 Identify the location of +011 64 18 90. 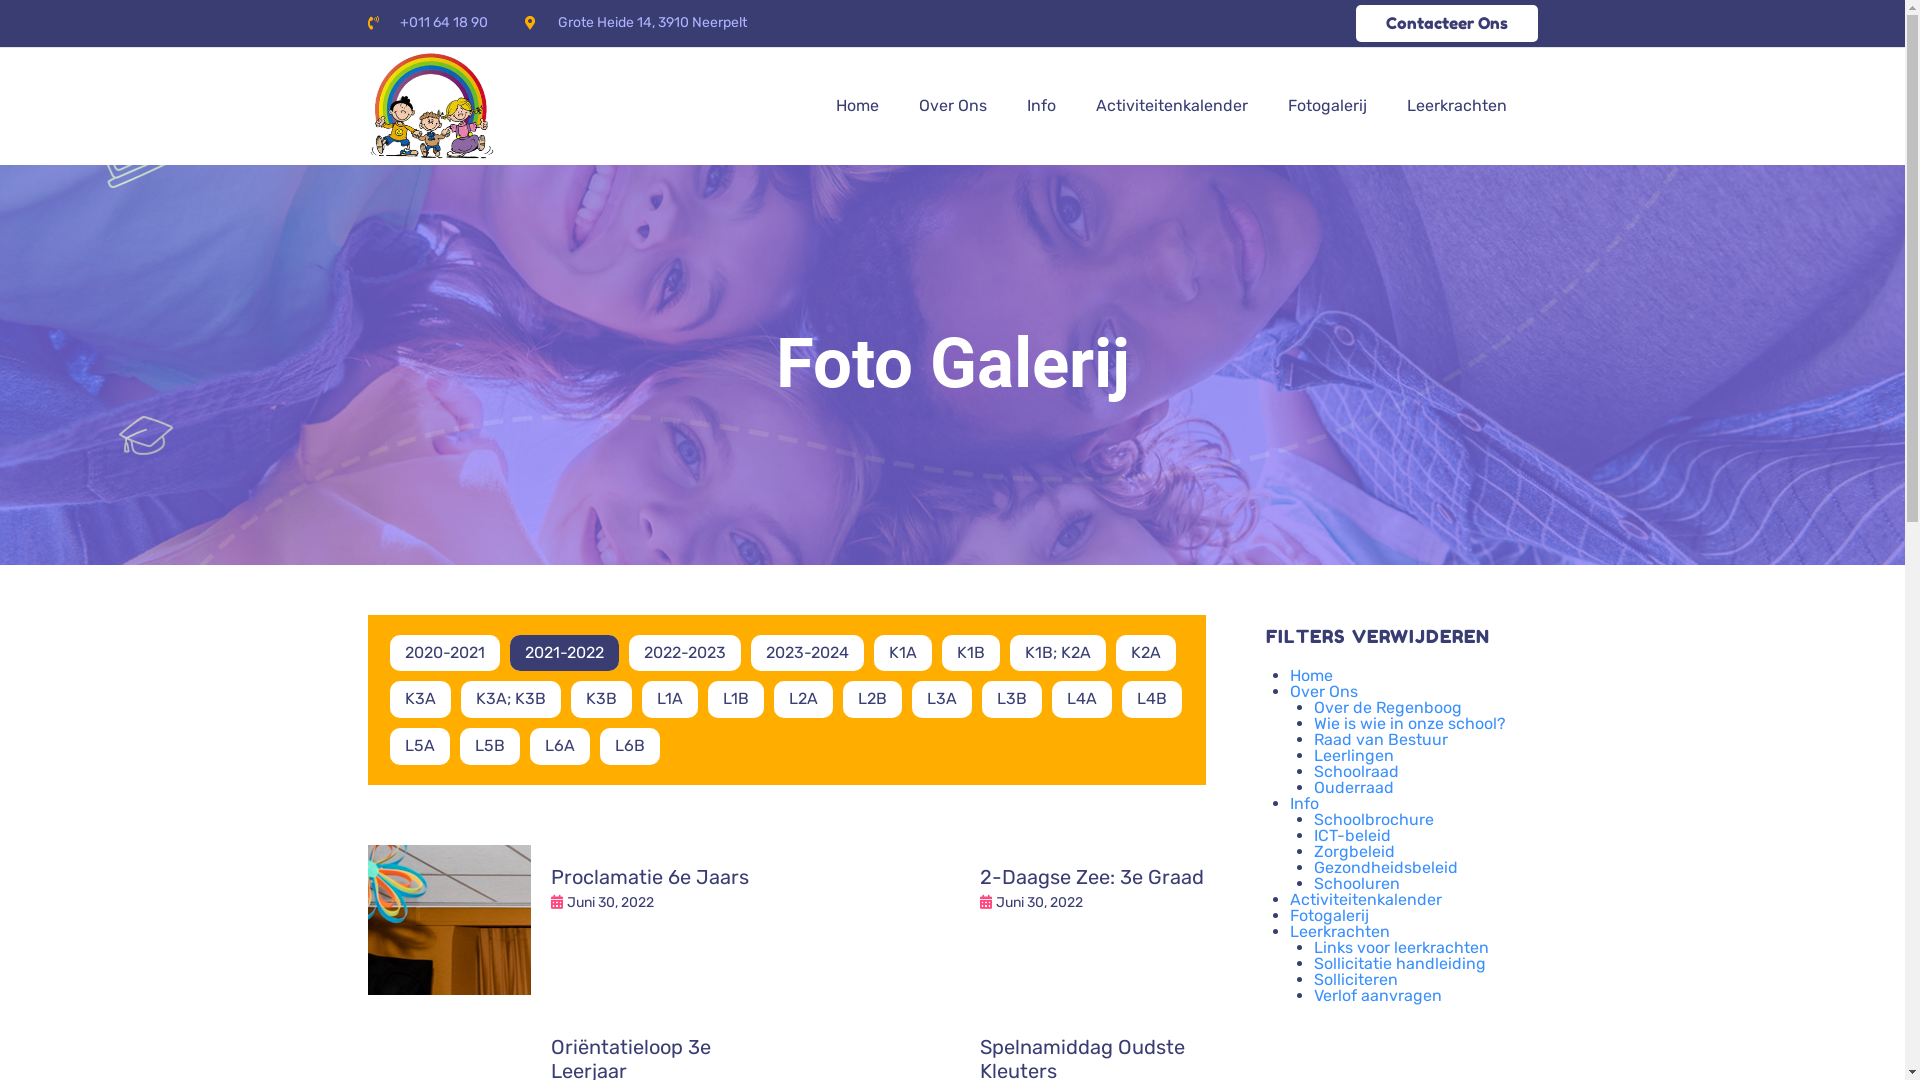
(428, 23).